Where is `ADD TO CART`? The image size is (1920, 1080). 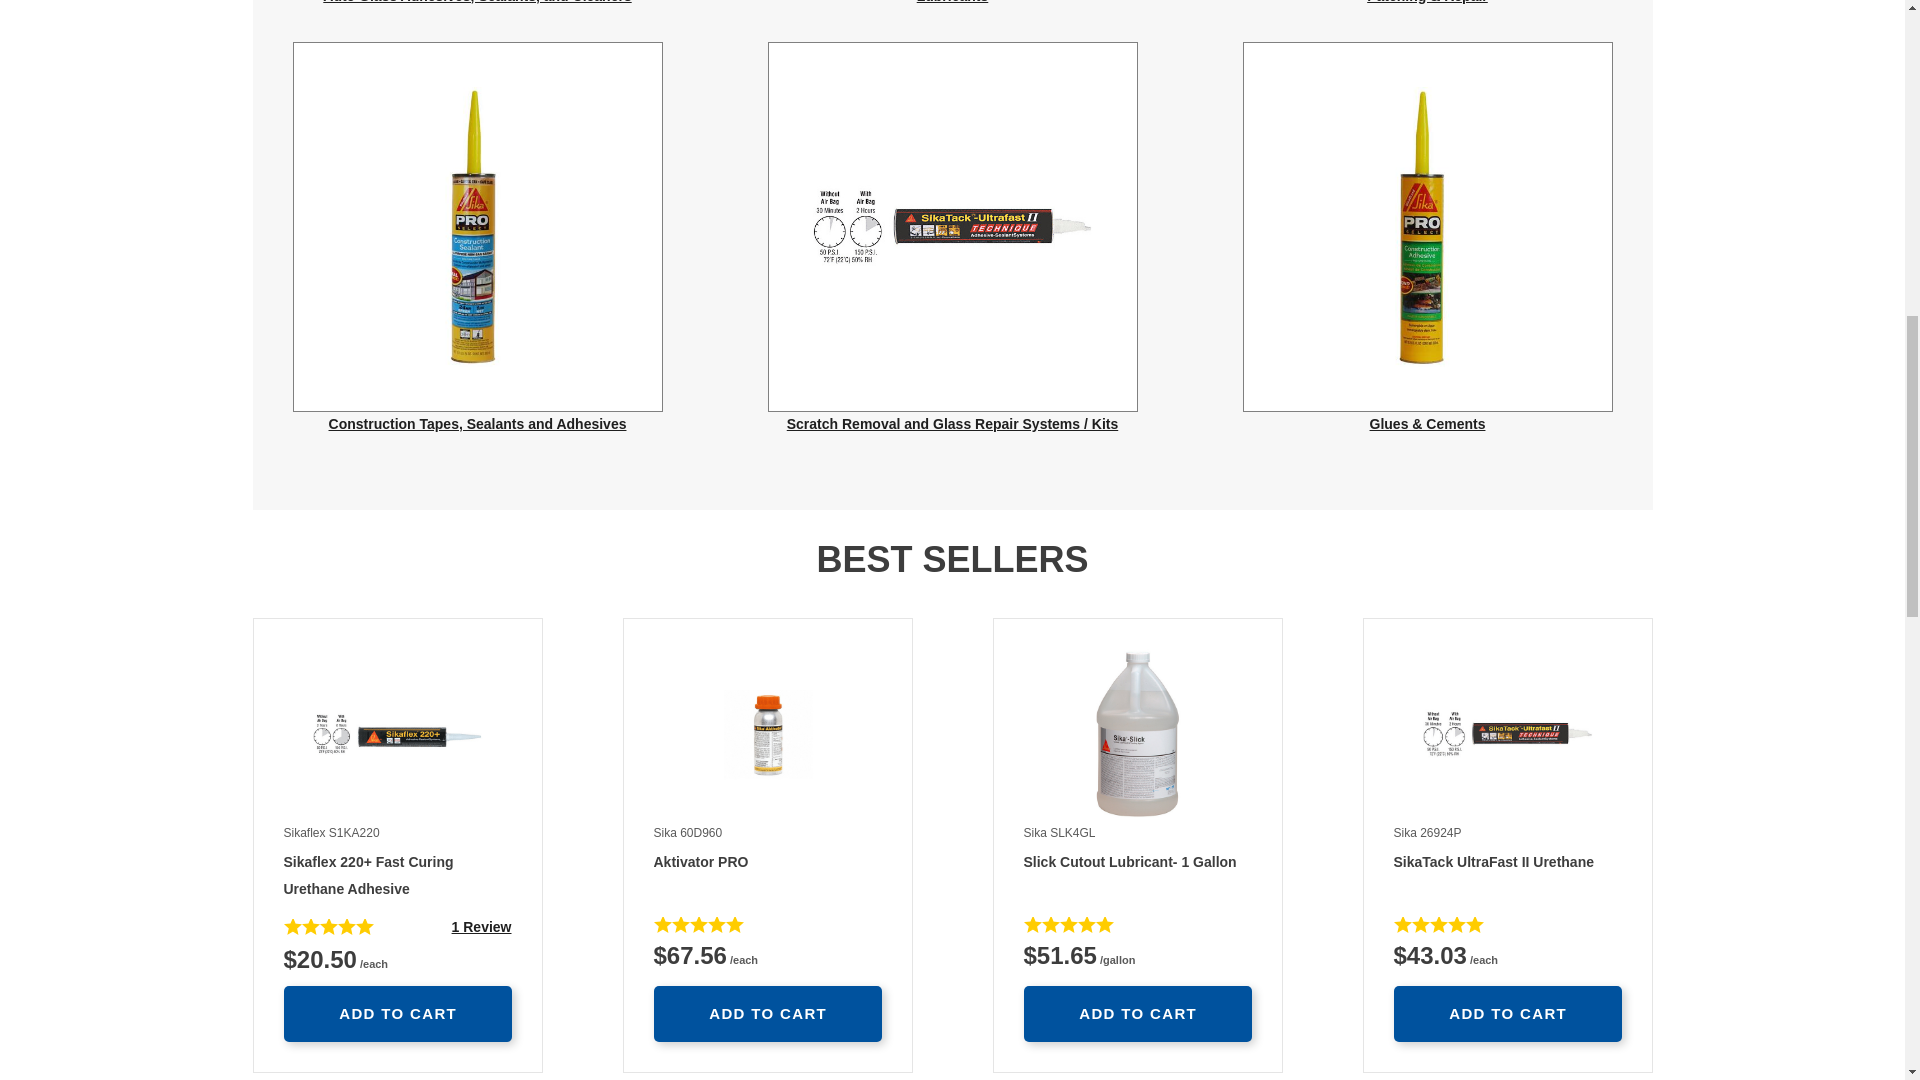 ADD TO CART is located at coordinates (768, 1014).